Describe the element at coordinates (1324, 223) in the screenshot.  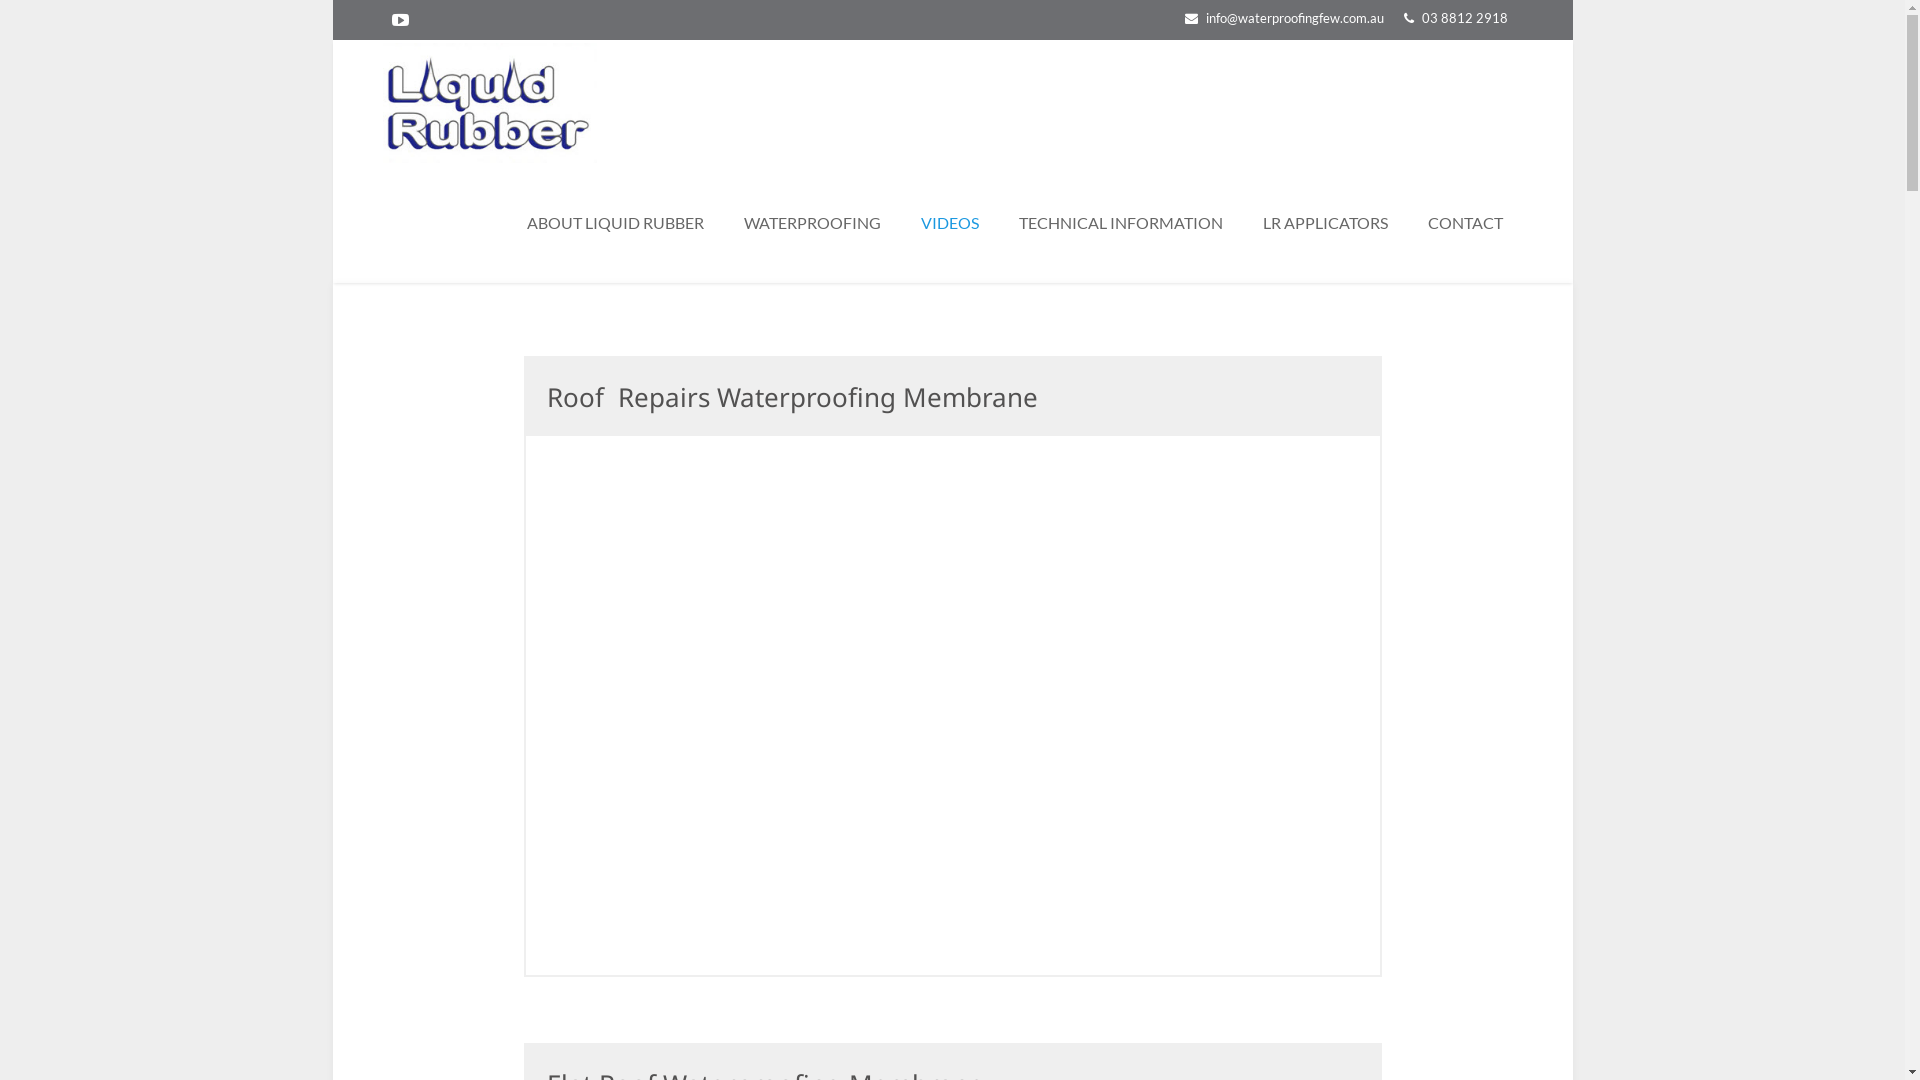
I see `LR APPLICATORS` at that location.